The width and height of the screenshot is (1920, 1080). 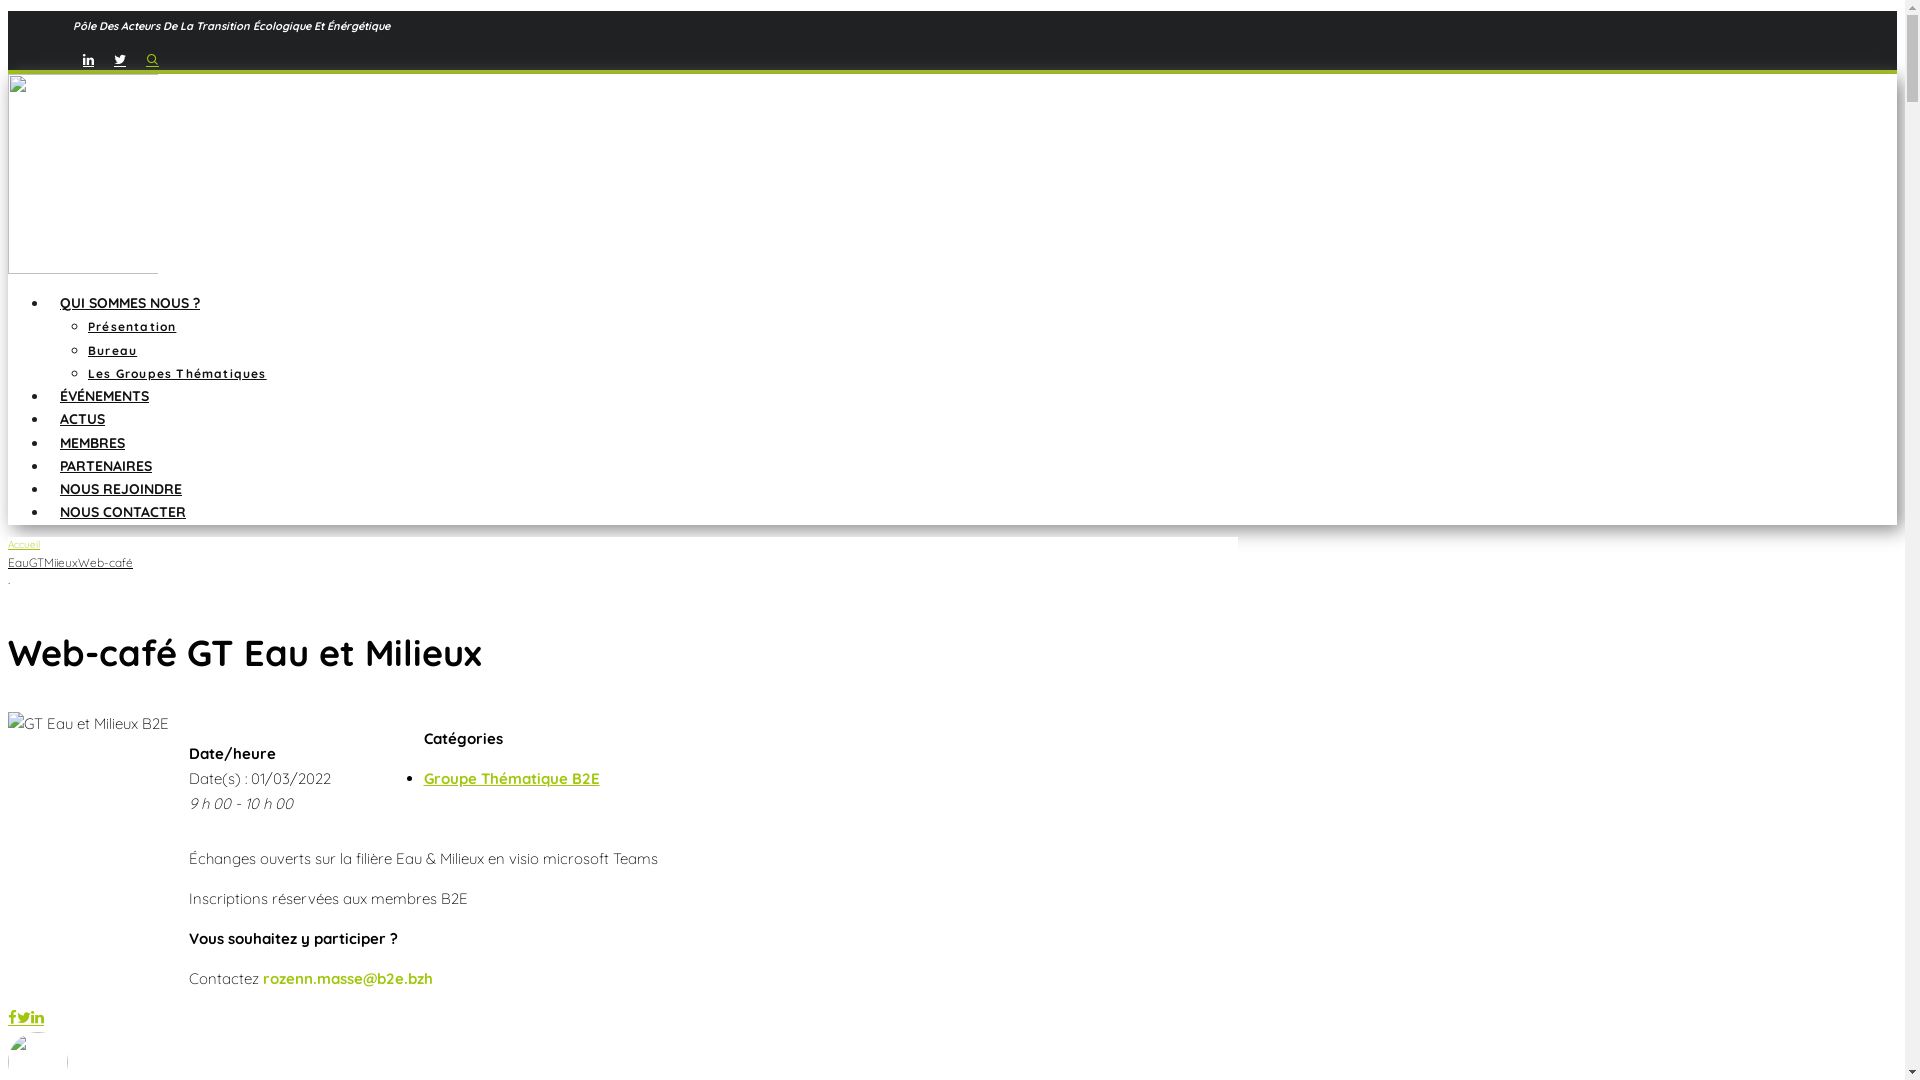 What do you see at coordinates (82, 419) in the screenshot?
I see `ACTUS` at bounding box center [82, 419].